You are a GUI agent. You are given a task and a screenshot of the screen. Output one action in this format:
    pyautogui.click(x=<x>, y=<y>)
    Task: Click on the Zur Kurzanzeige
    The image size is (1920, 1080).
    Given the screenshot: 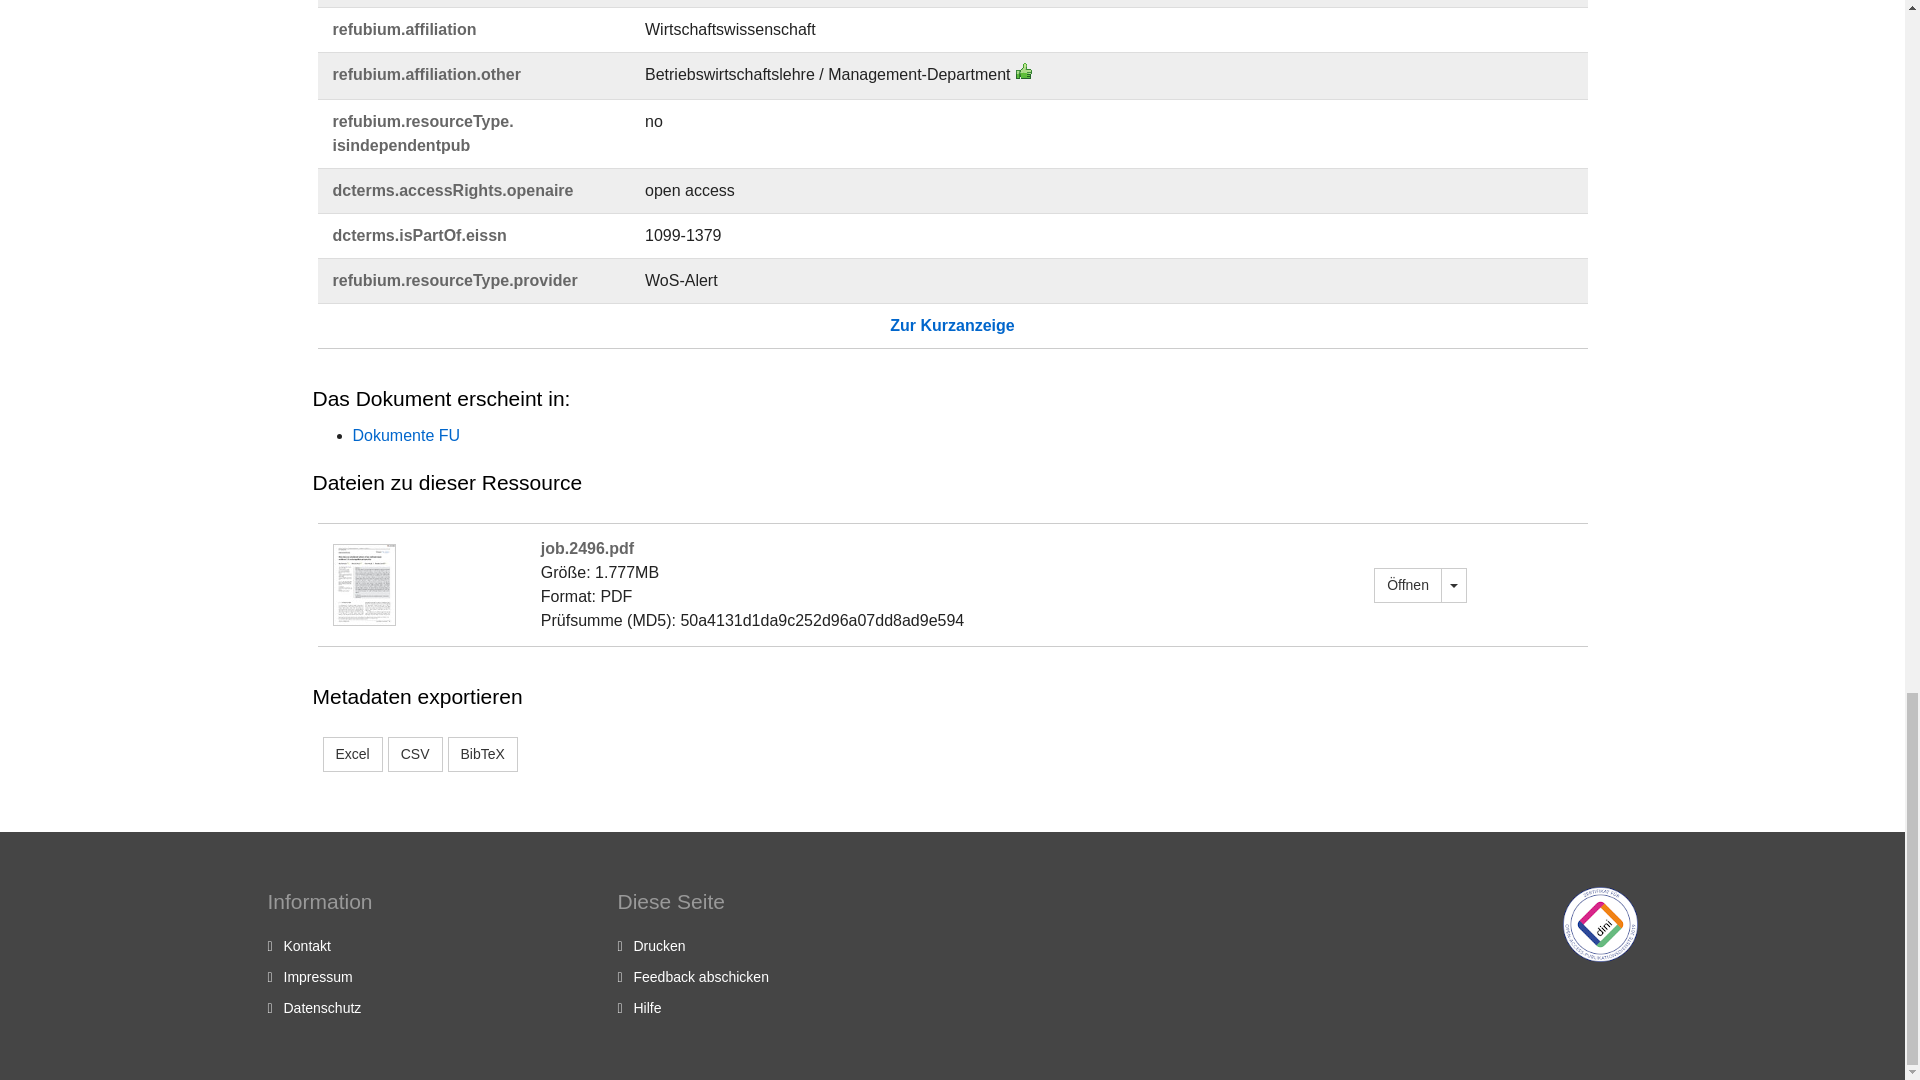 What is the action you would take?
    pyautogui.click(x=952, y=325)
    